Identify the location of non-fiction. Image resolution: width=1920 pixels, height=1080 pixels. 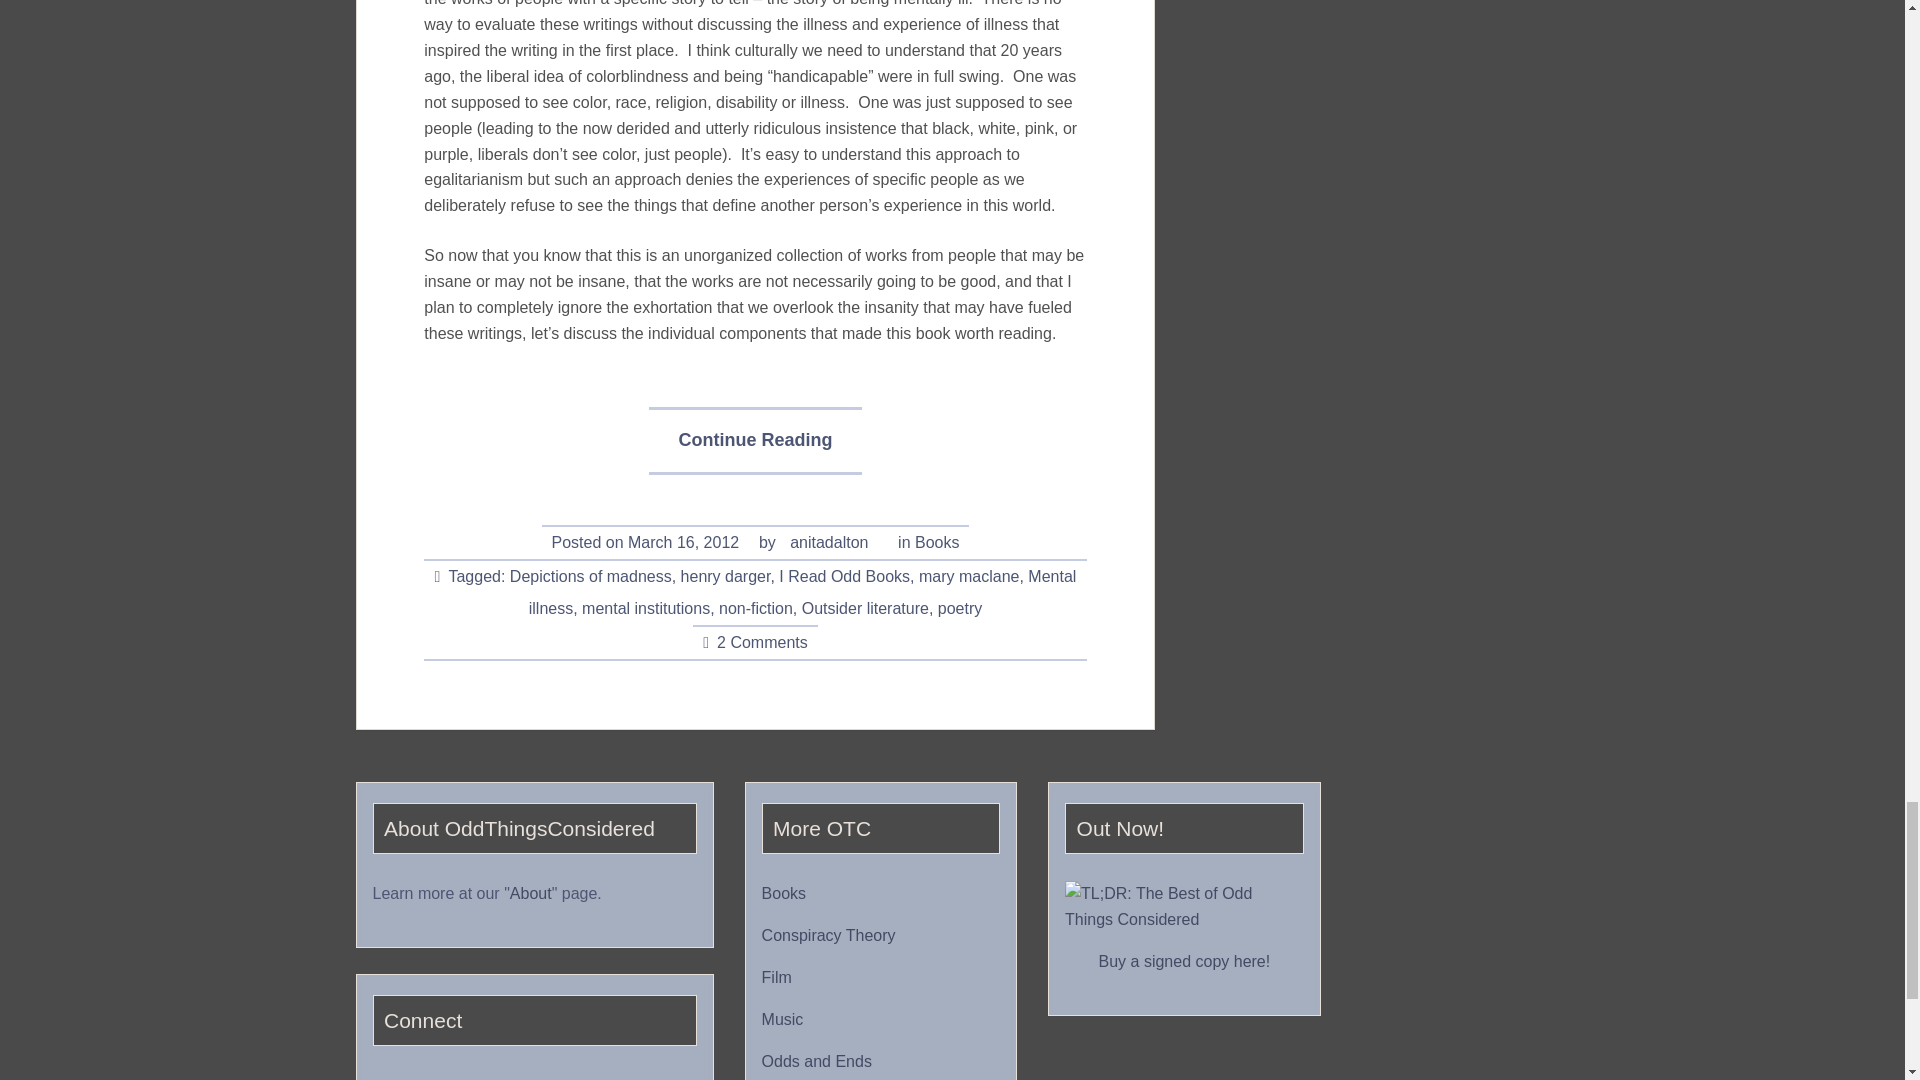
(755, 608).